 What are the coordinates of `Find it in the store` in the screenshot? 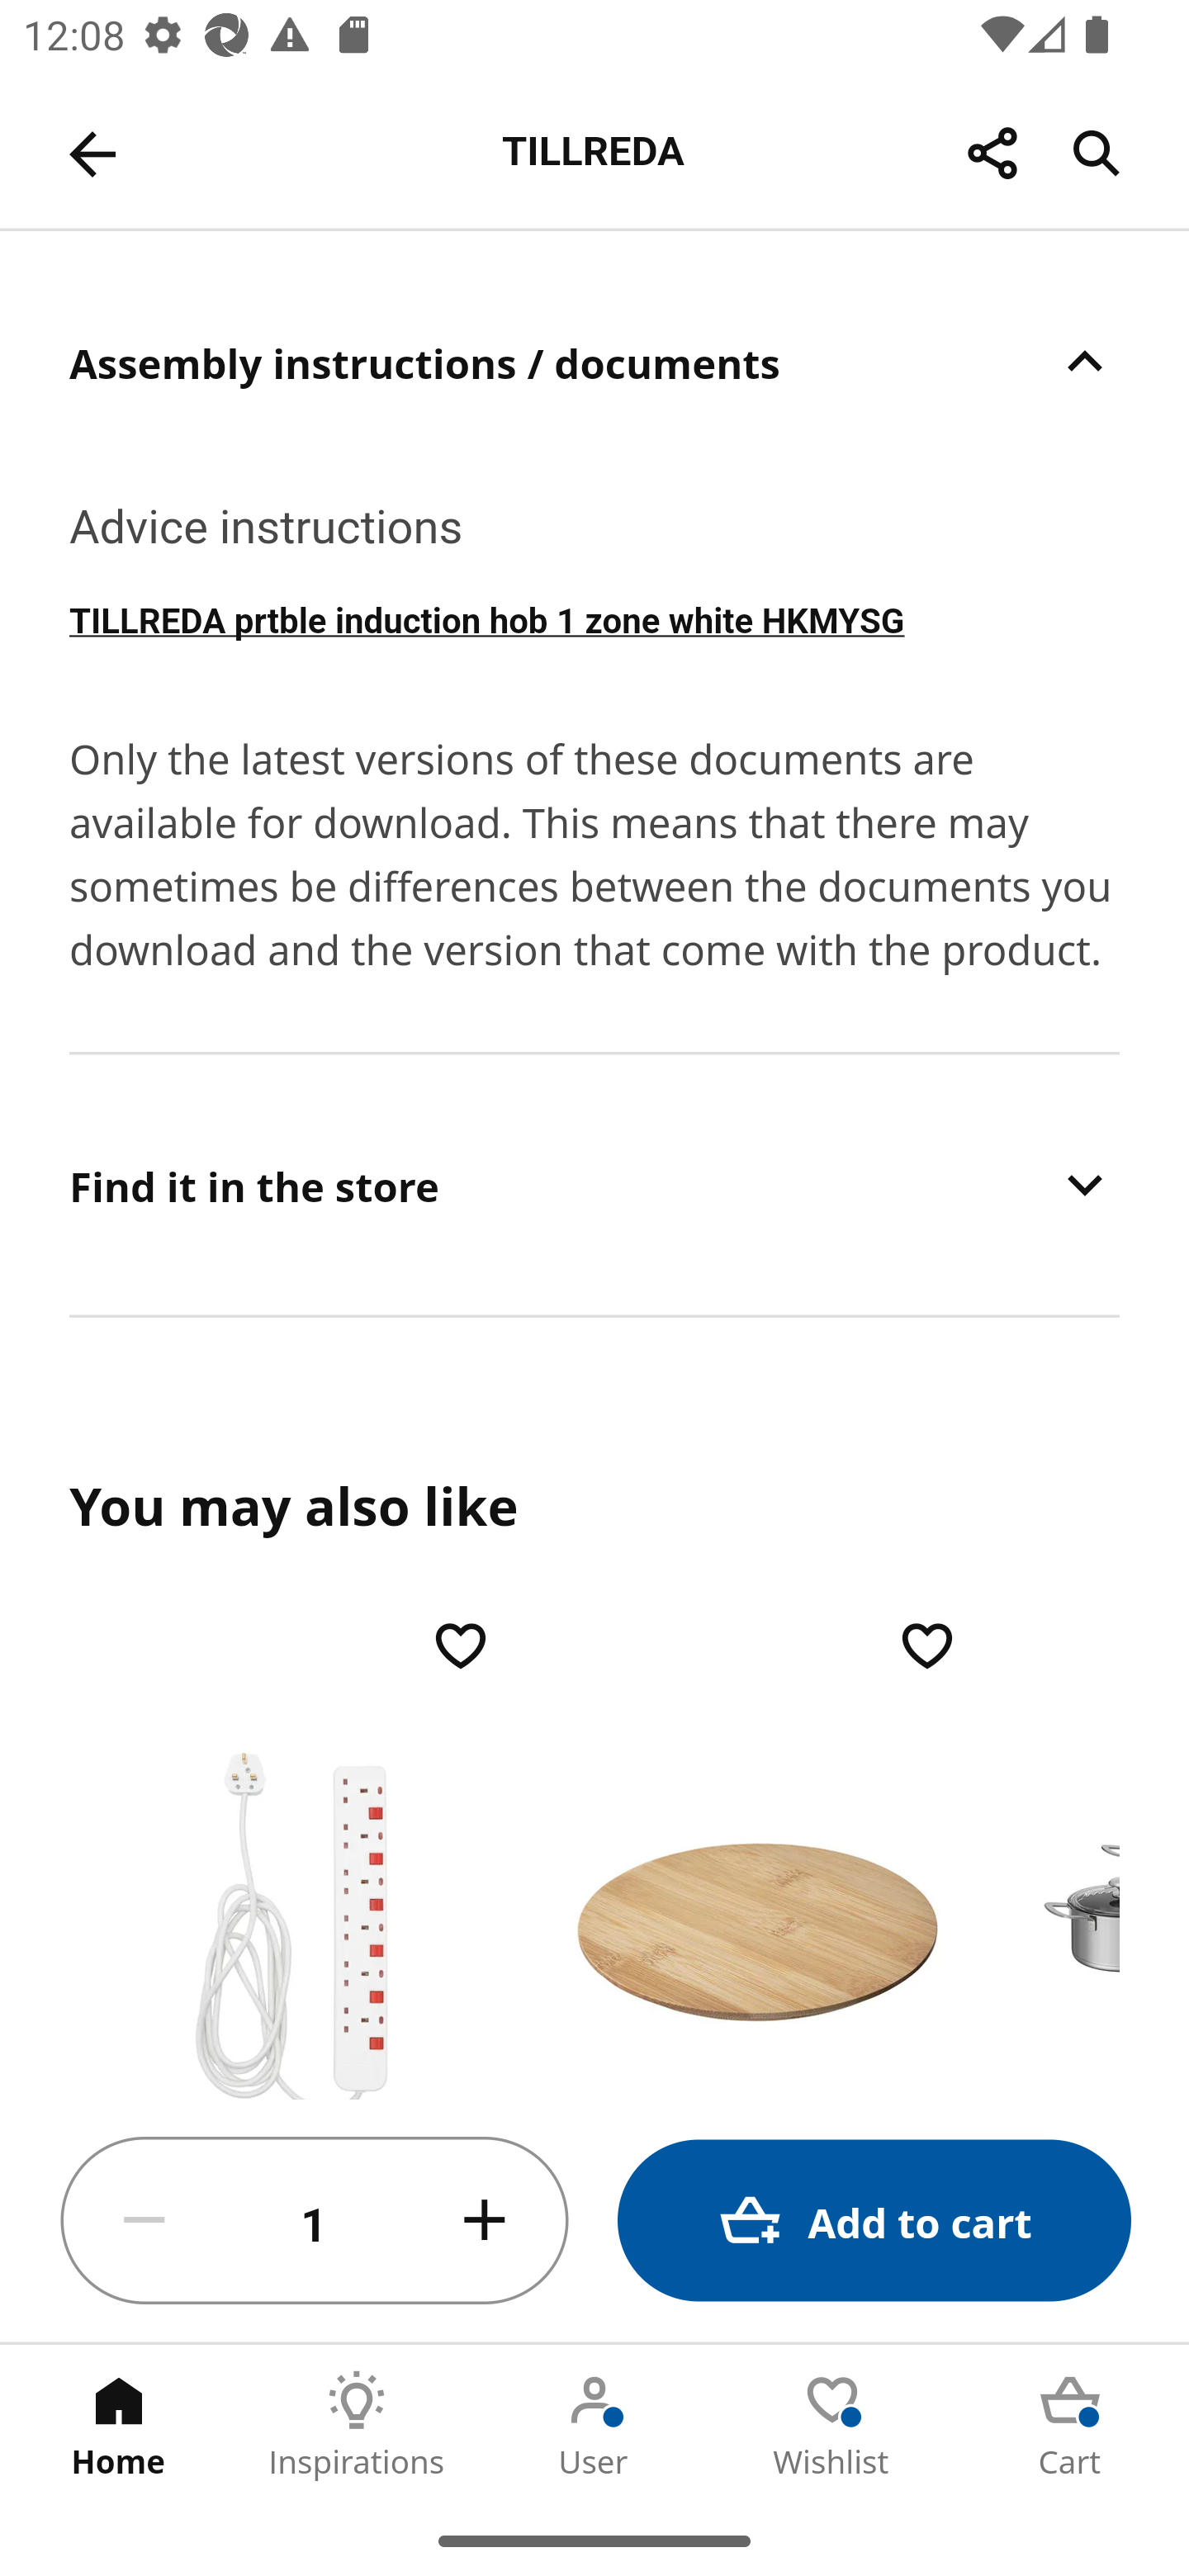 It's located at (594, 1185).